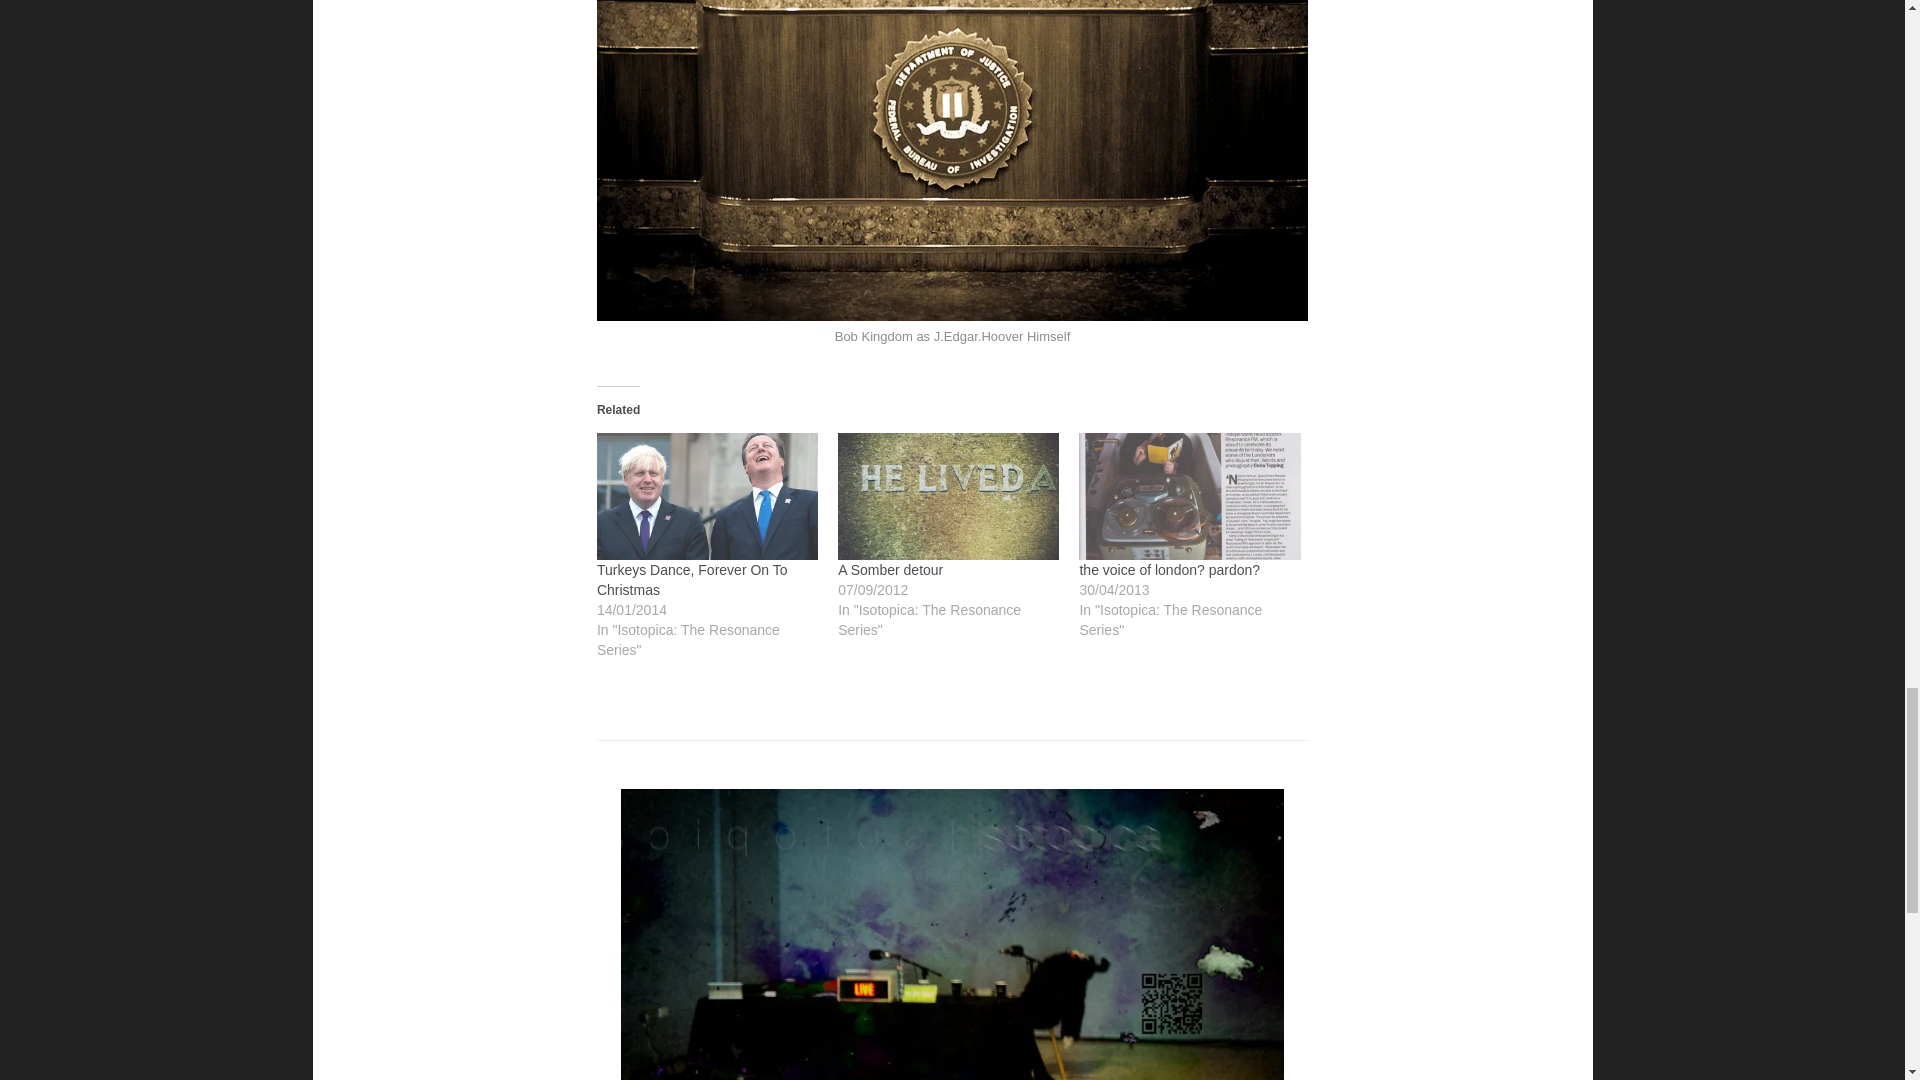  I want to click on A Somber detour, so click(948, 496).